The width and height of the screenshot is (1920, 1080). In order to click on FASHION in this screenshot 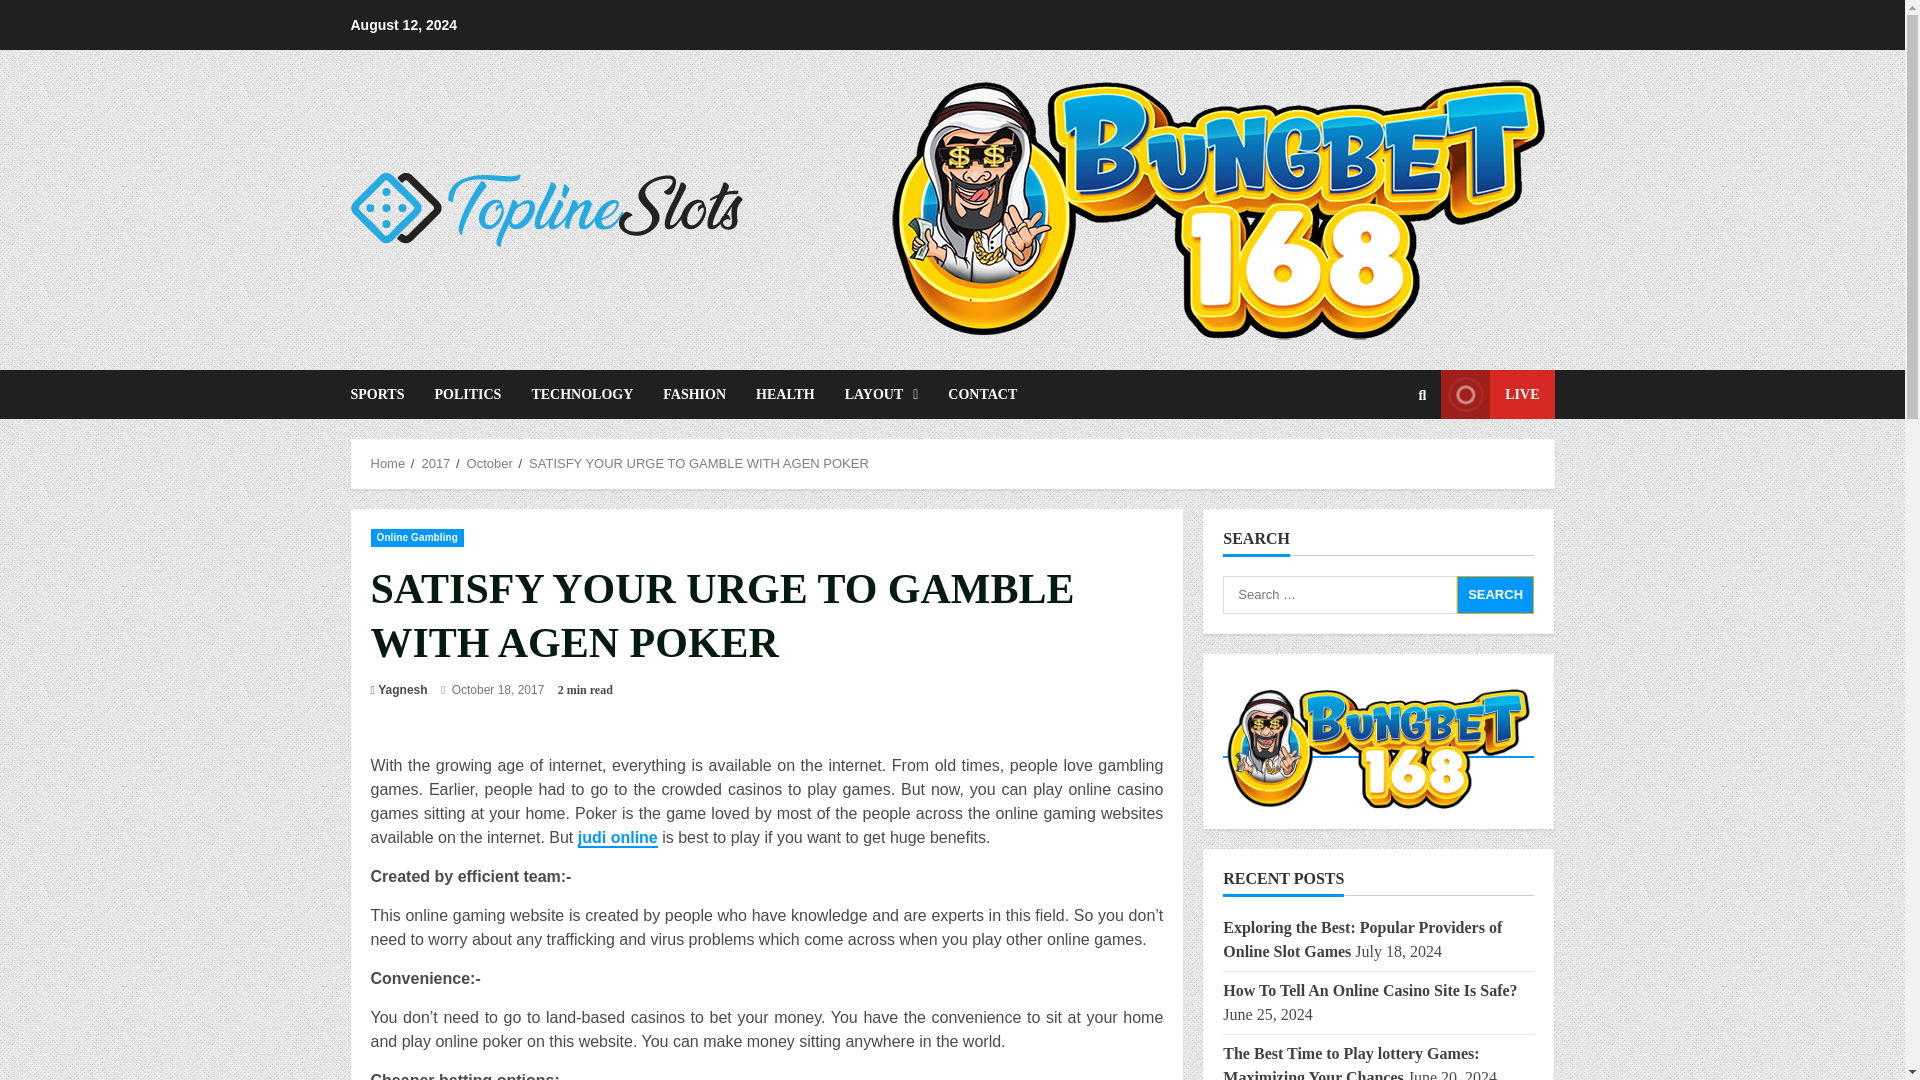, I will do `click(694, 394)`.